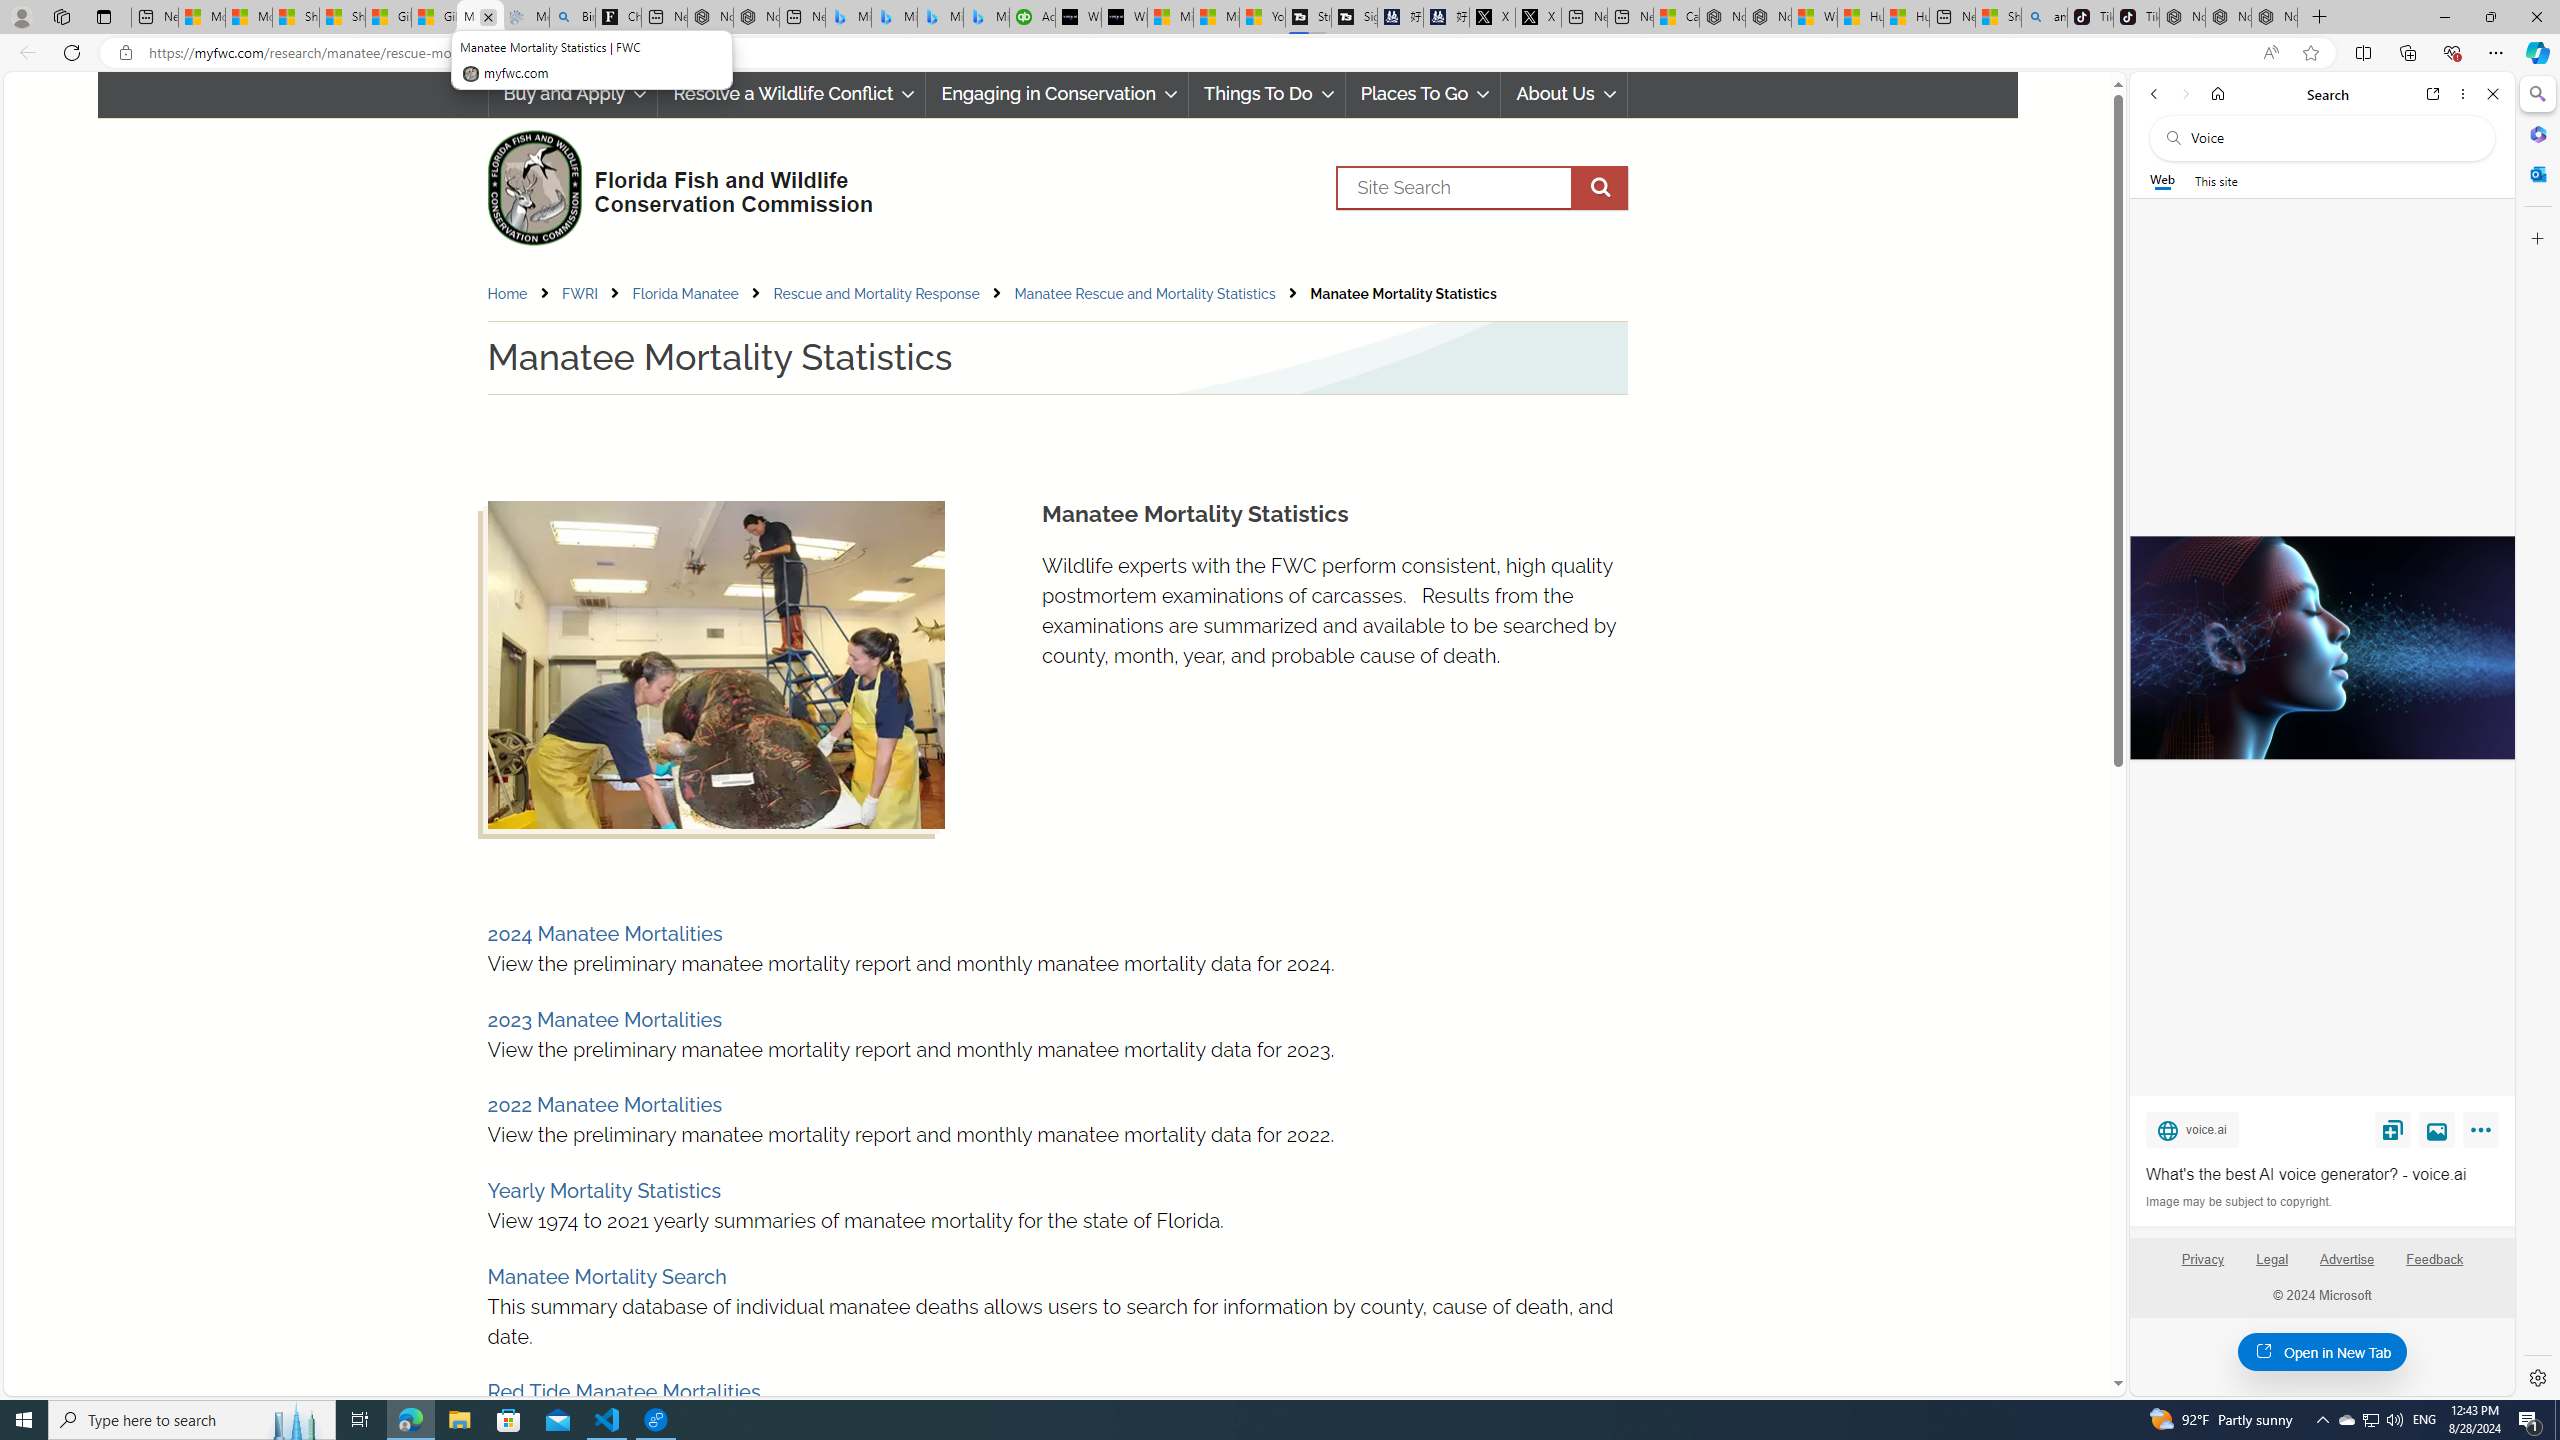  I want to click on Microsoft Start, so click(1217, 17).